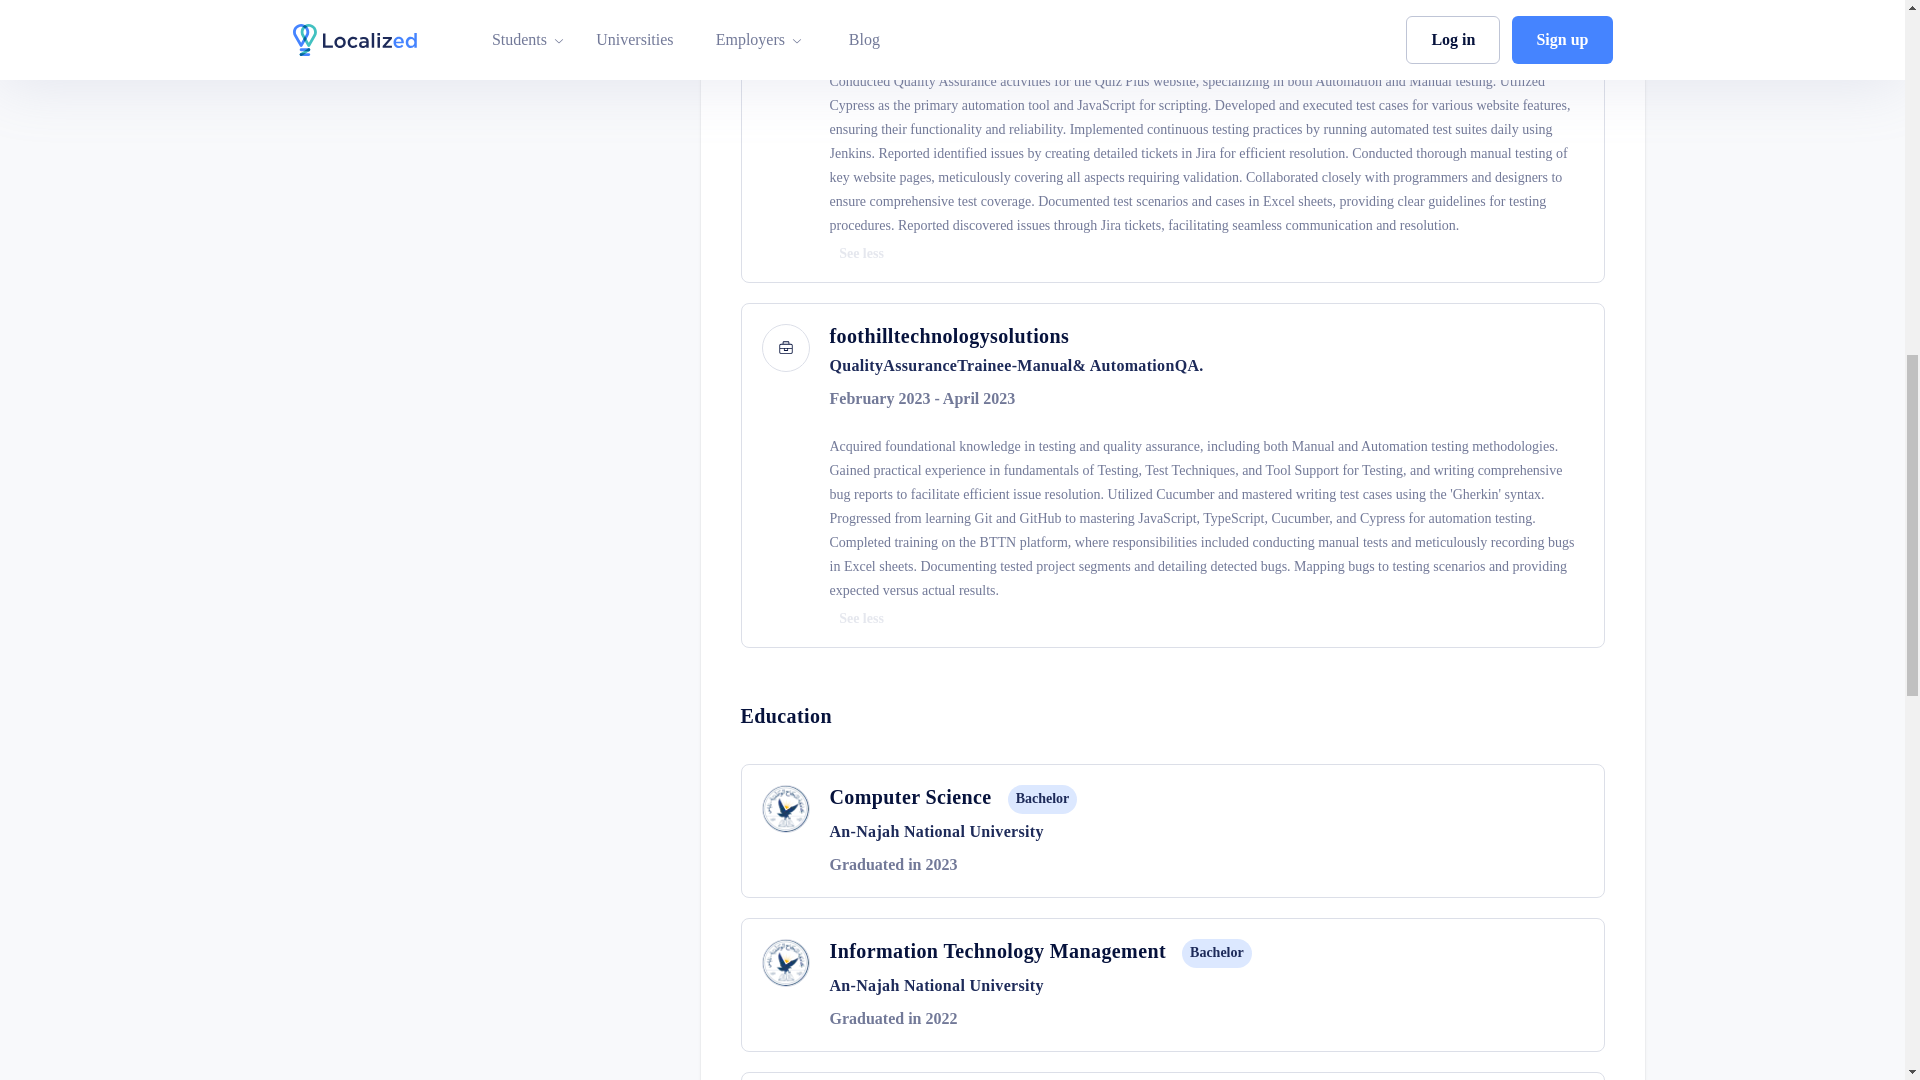 The height and width of the screenshot is (1080, 1920). What do you see at coordinates (862, 619) in the screenshot?
I see `See less` at bounding box center [862, 619].